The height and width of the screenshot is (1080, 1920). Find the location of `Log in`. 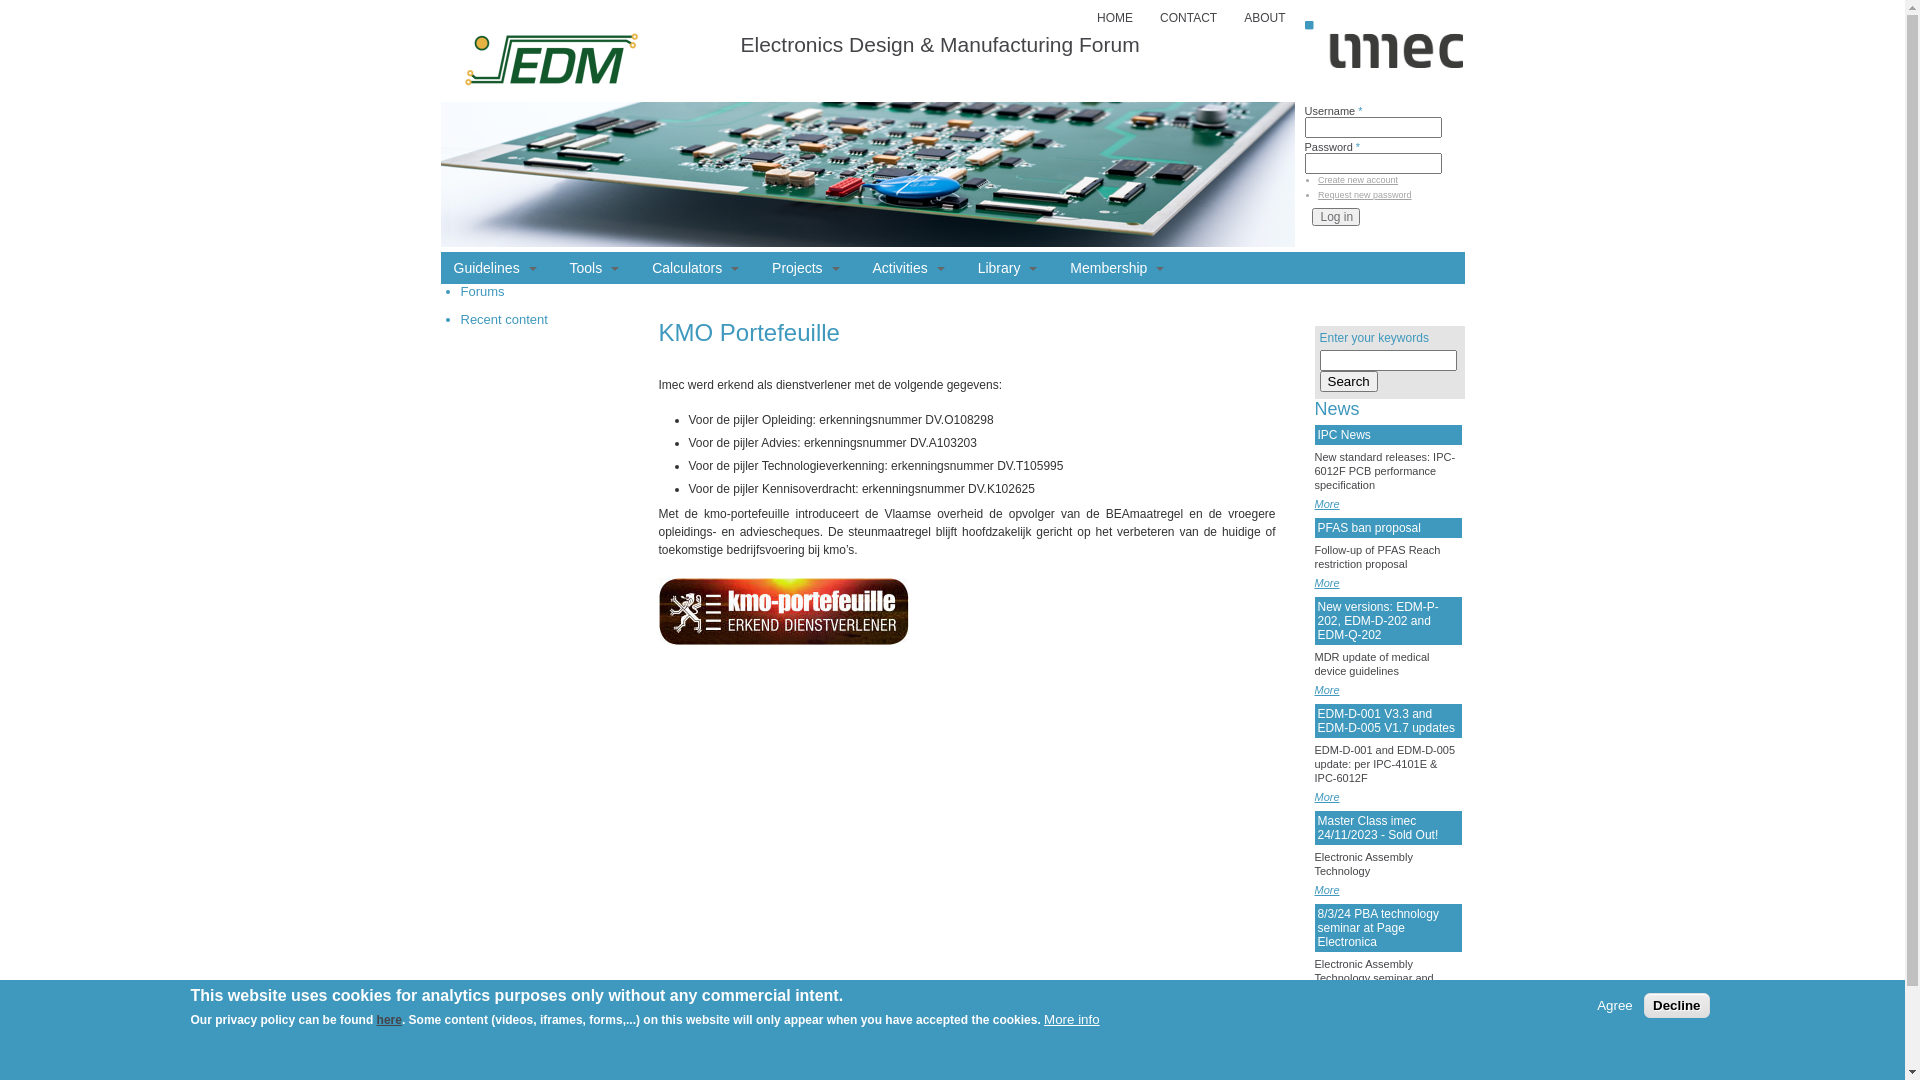

Log in is located at coordinates (1336, 217).